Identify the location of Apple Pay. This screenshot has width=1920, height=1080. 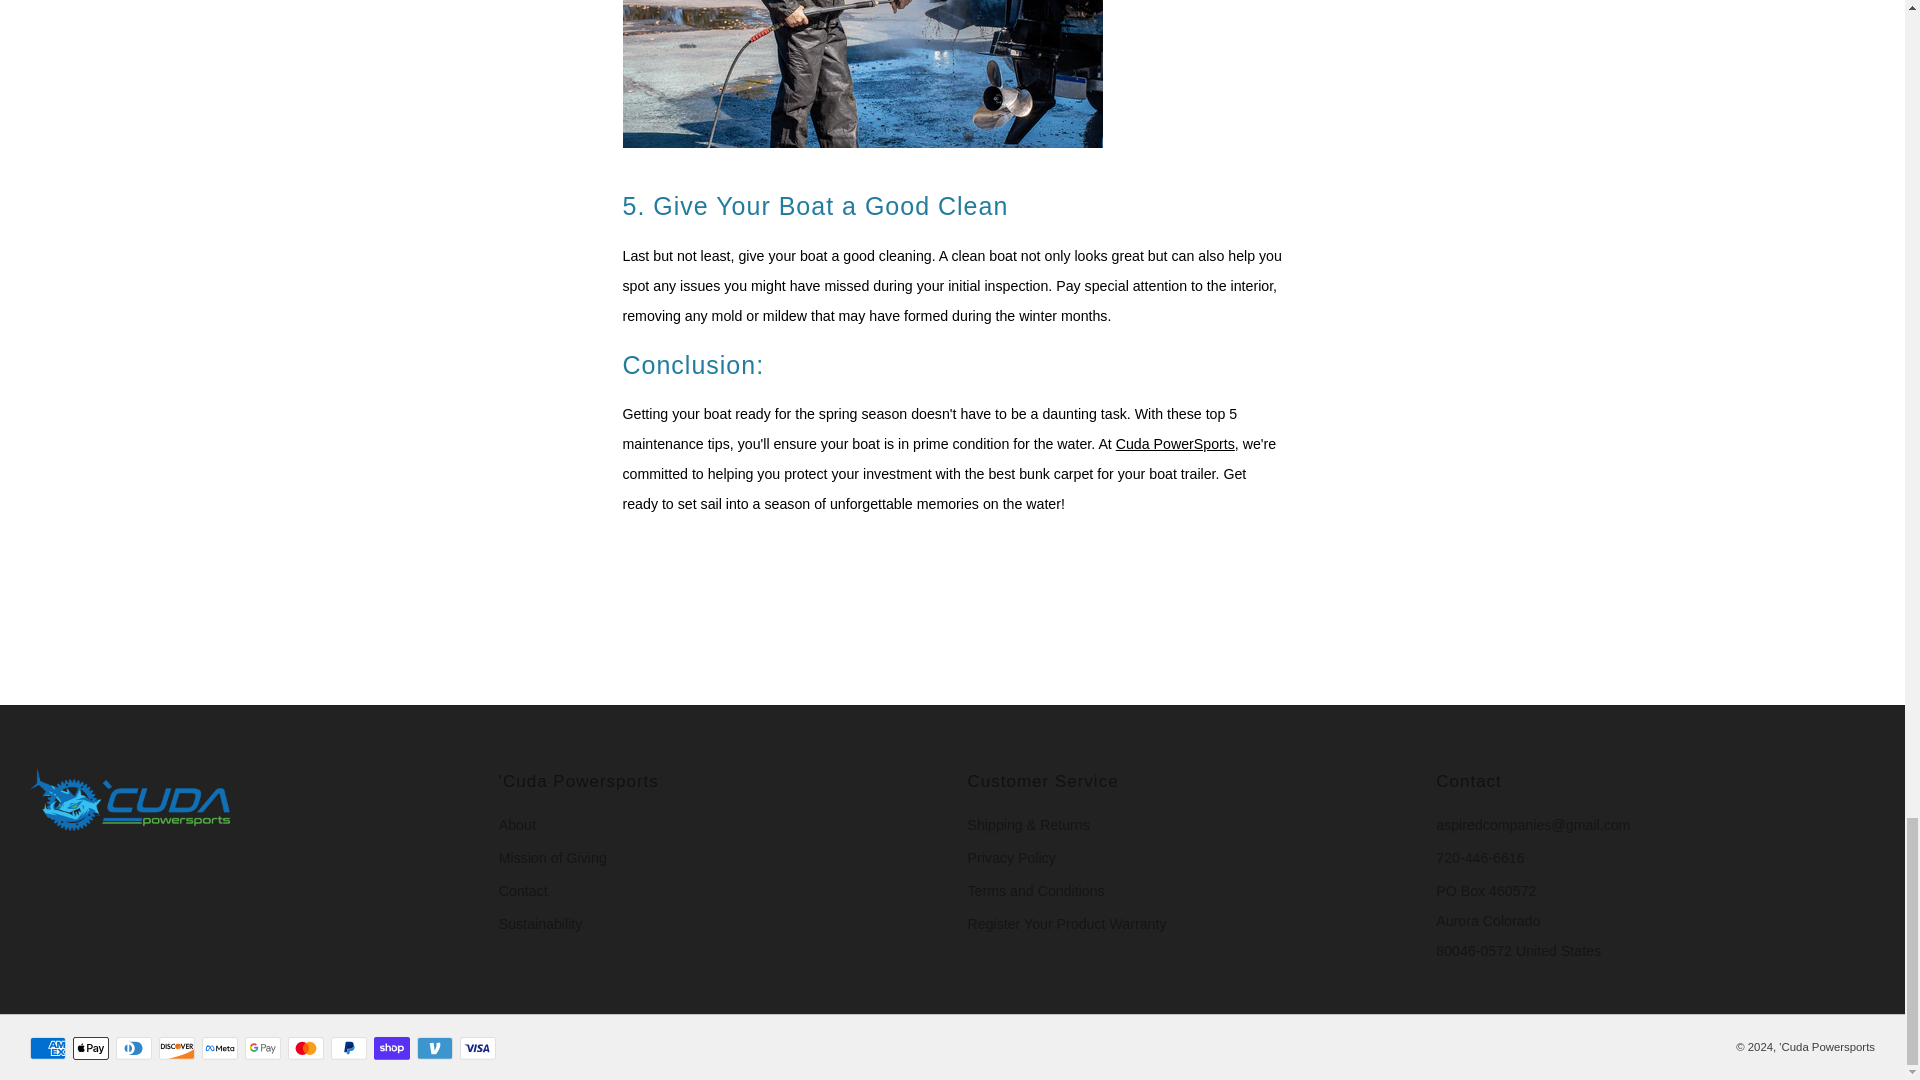
(90, 1048).